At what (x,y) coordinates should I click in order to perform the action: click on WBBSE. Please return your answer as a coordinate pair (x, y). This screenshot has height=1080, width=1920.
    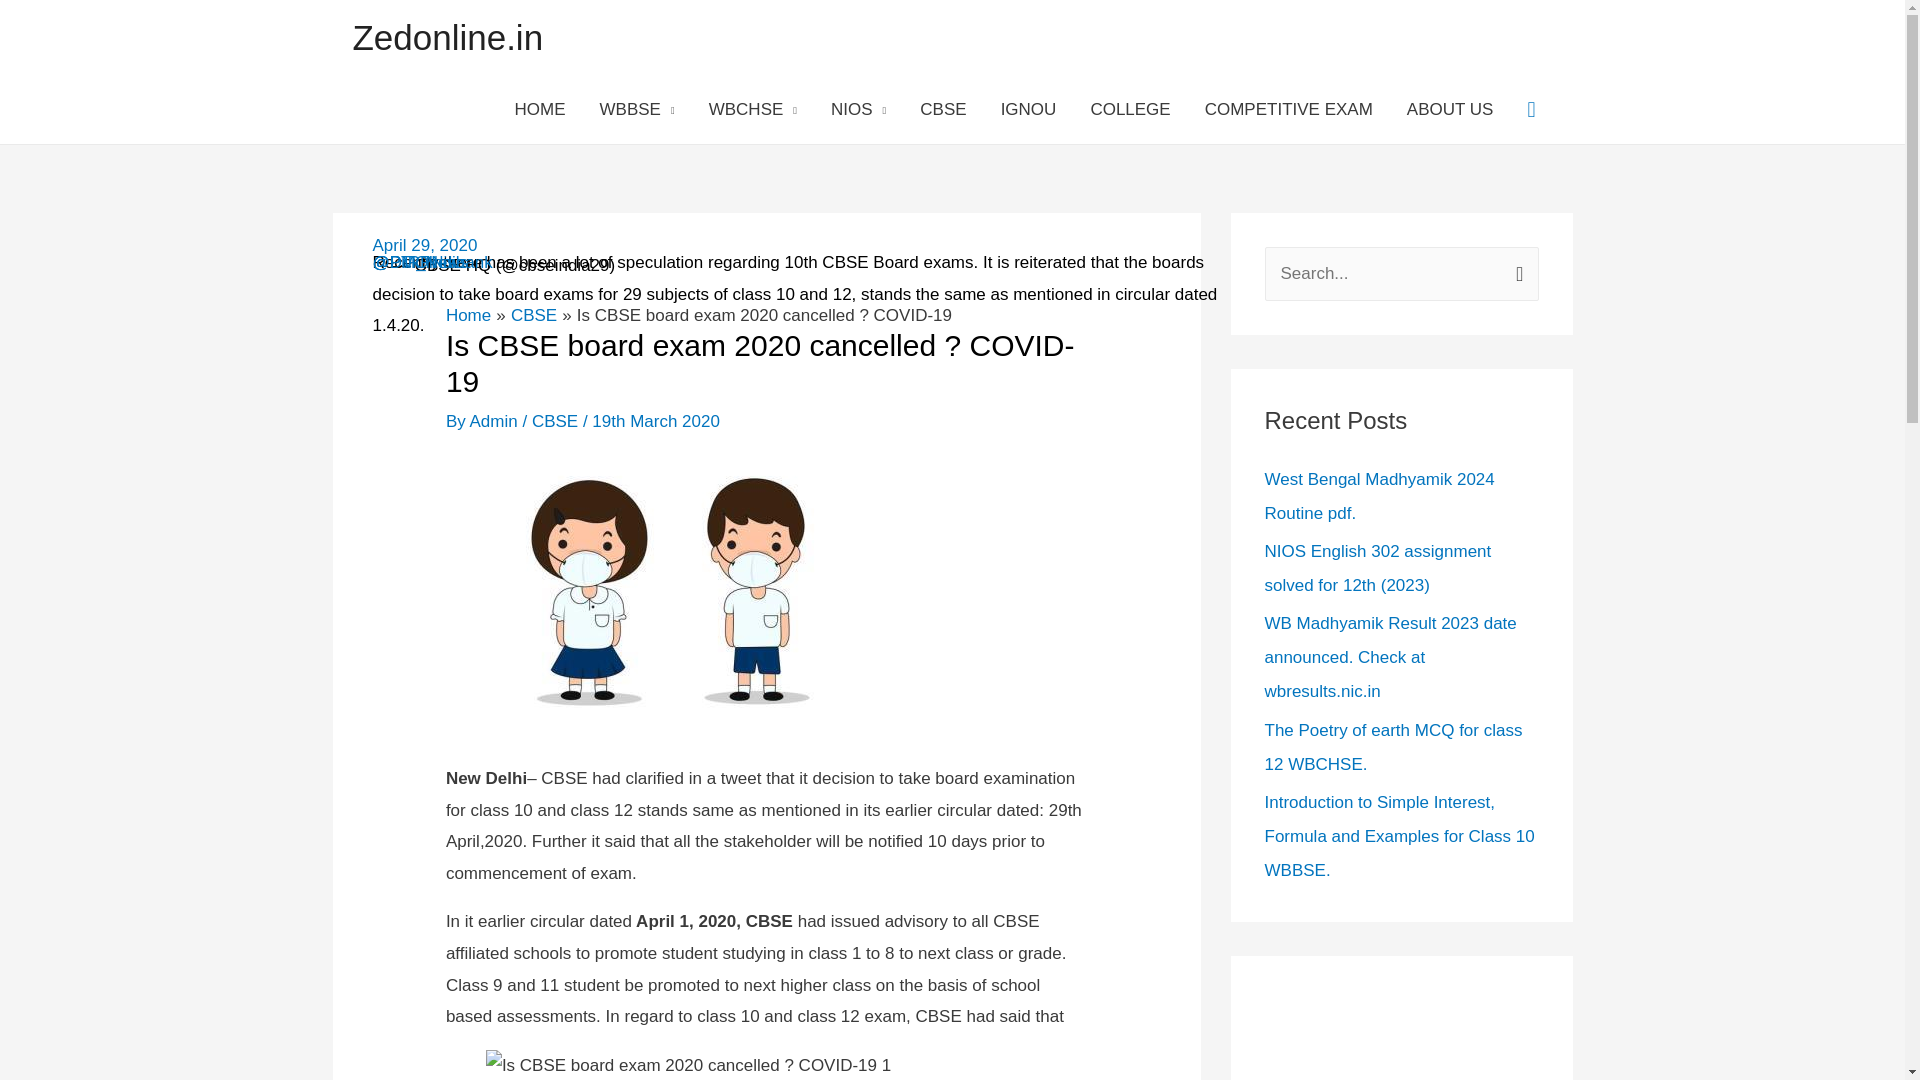
    Looking at the image, I should click on (637, 109).